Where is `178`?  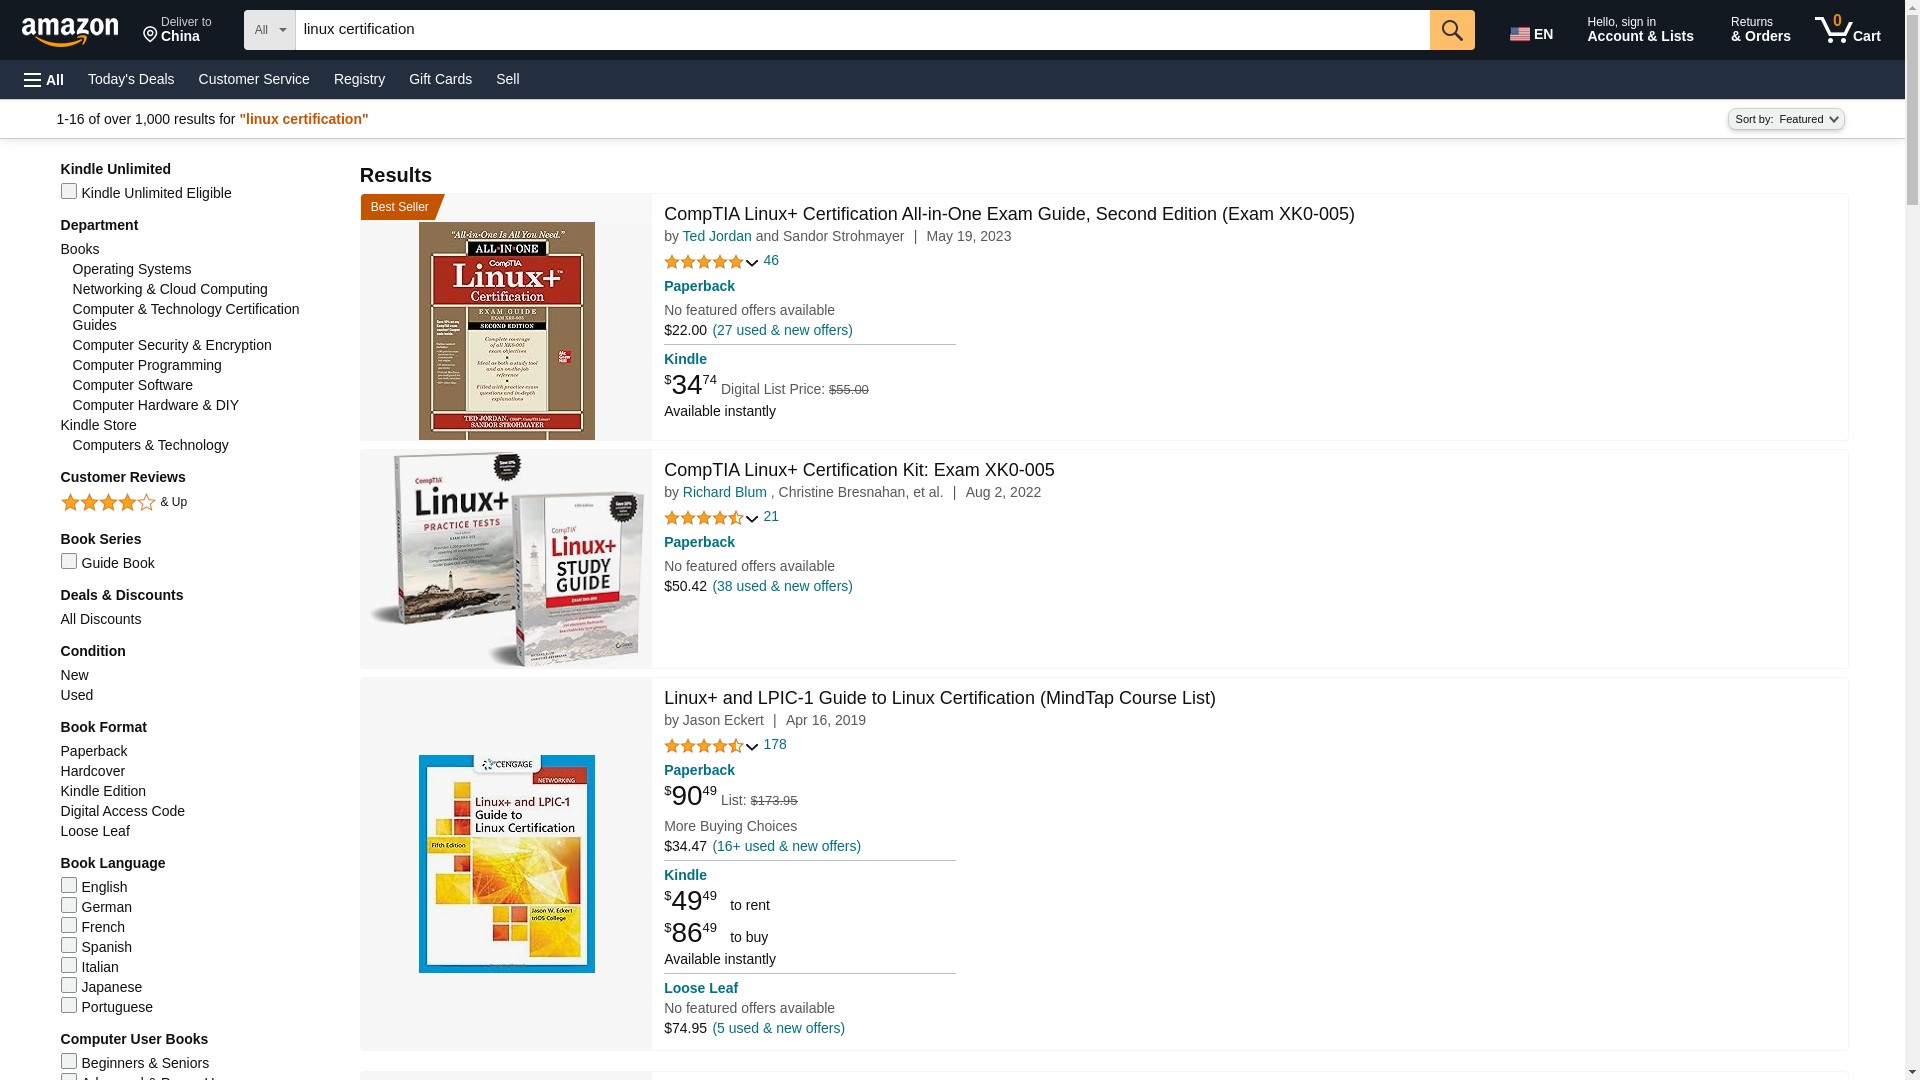
178 is located at coordinates (718, 236).